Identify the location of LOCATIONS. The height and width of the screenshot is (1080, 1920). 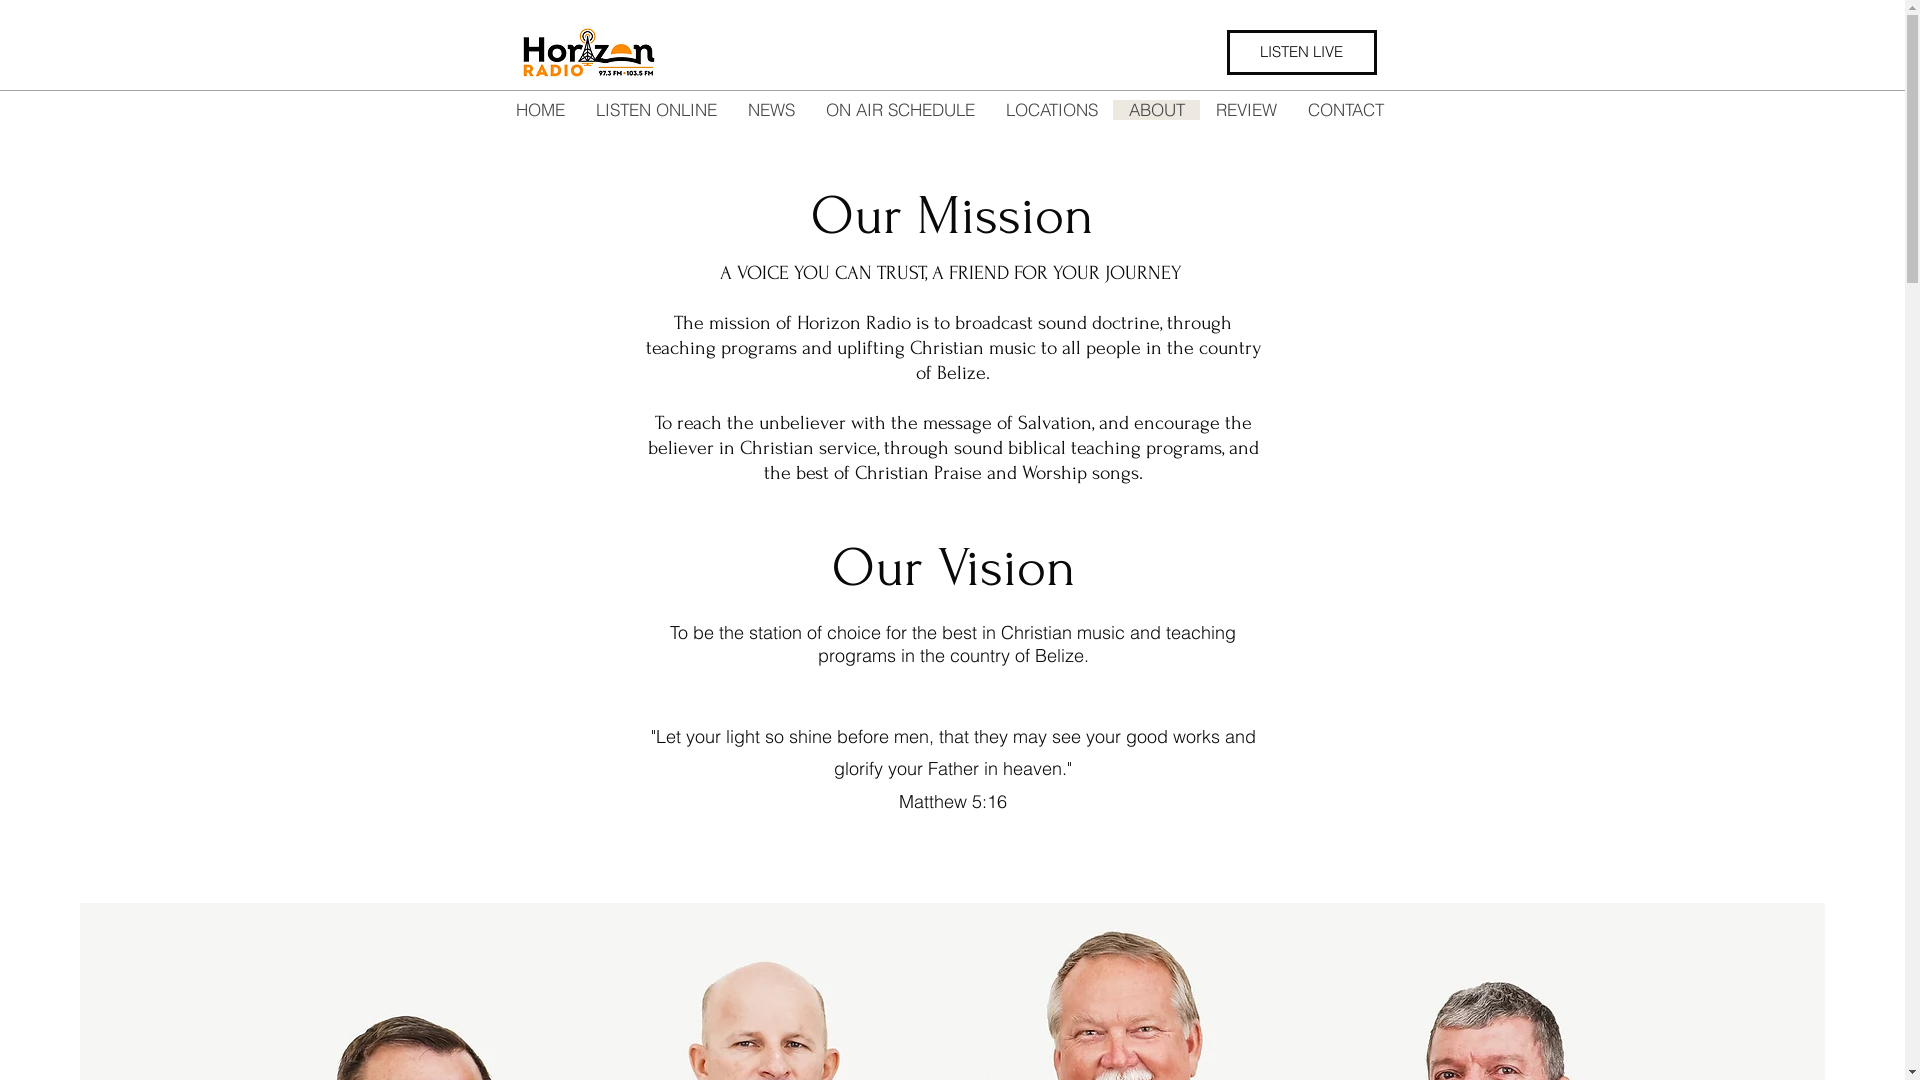
(1052, 110).